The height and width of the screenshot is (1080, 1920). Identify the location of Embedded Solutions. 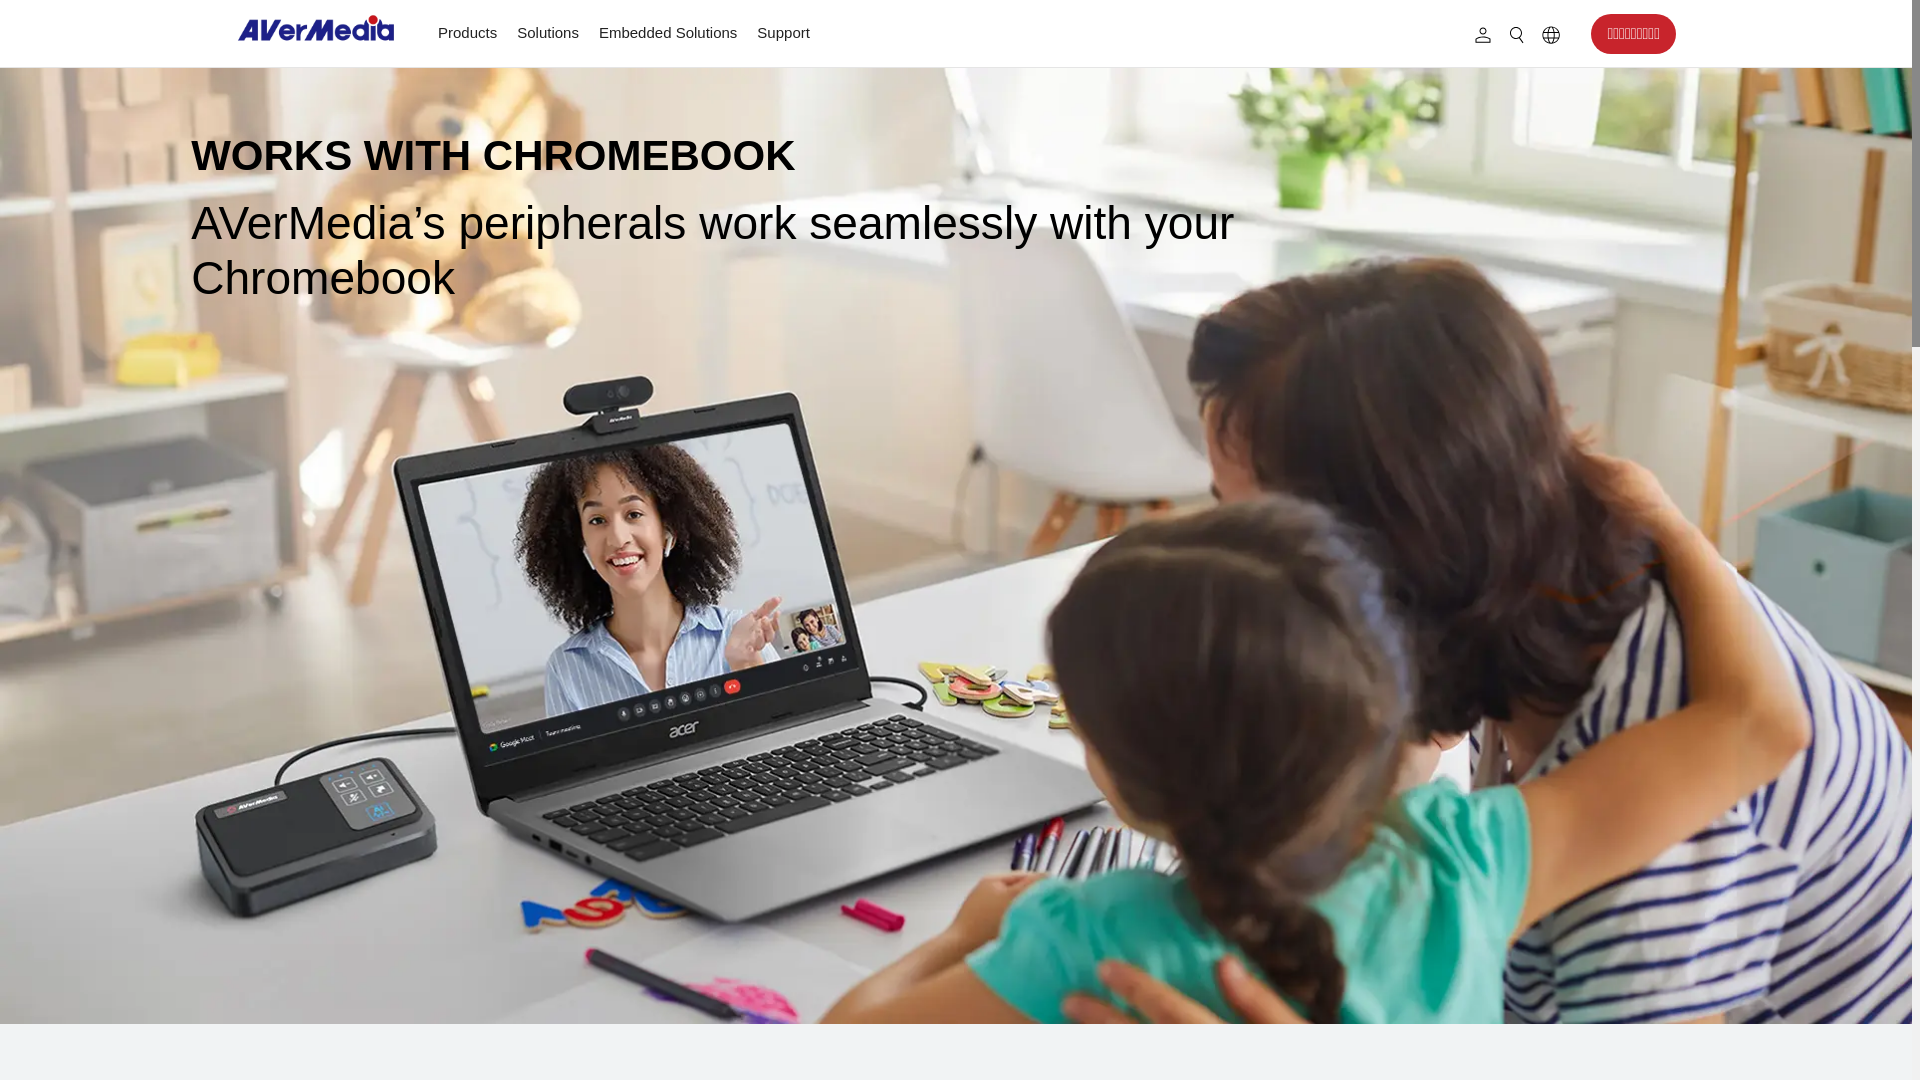
(668, 32).